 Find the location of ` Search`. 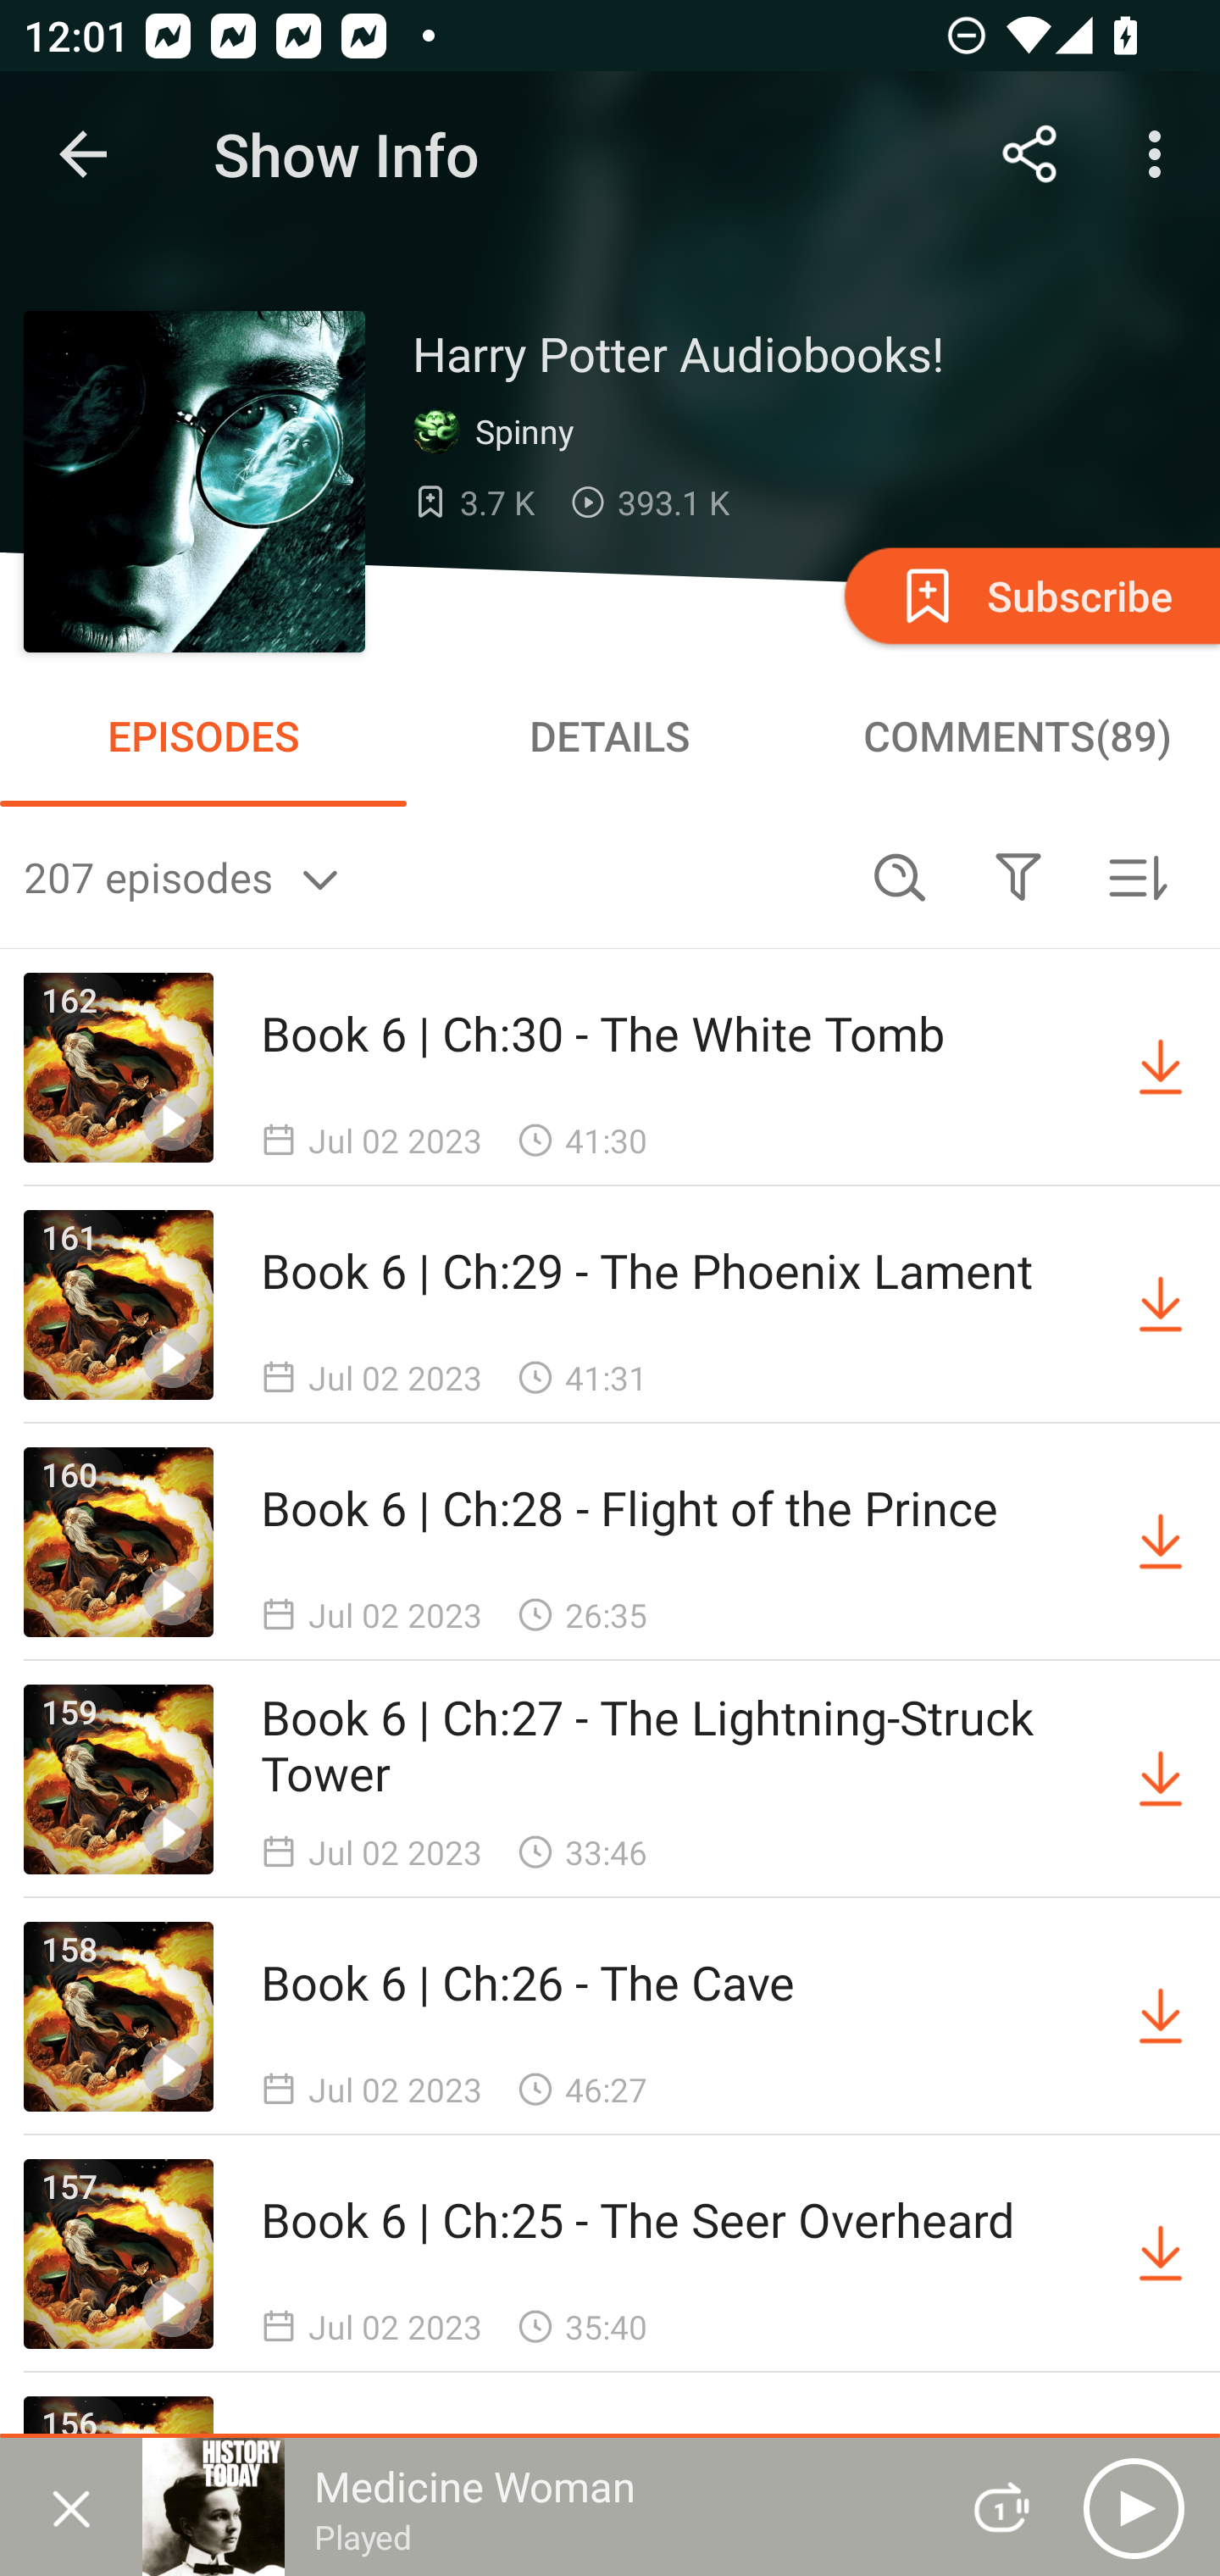

 Search is located at coordinates (900, 876).